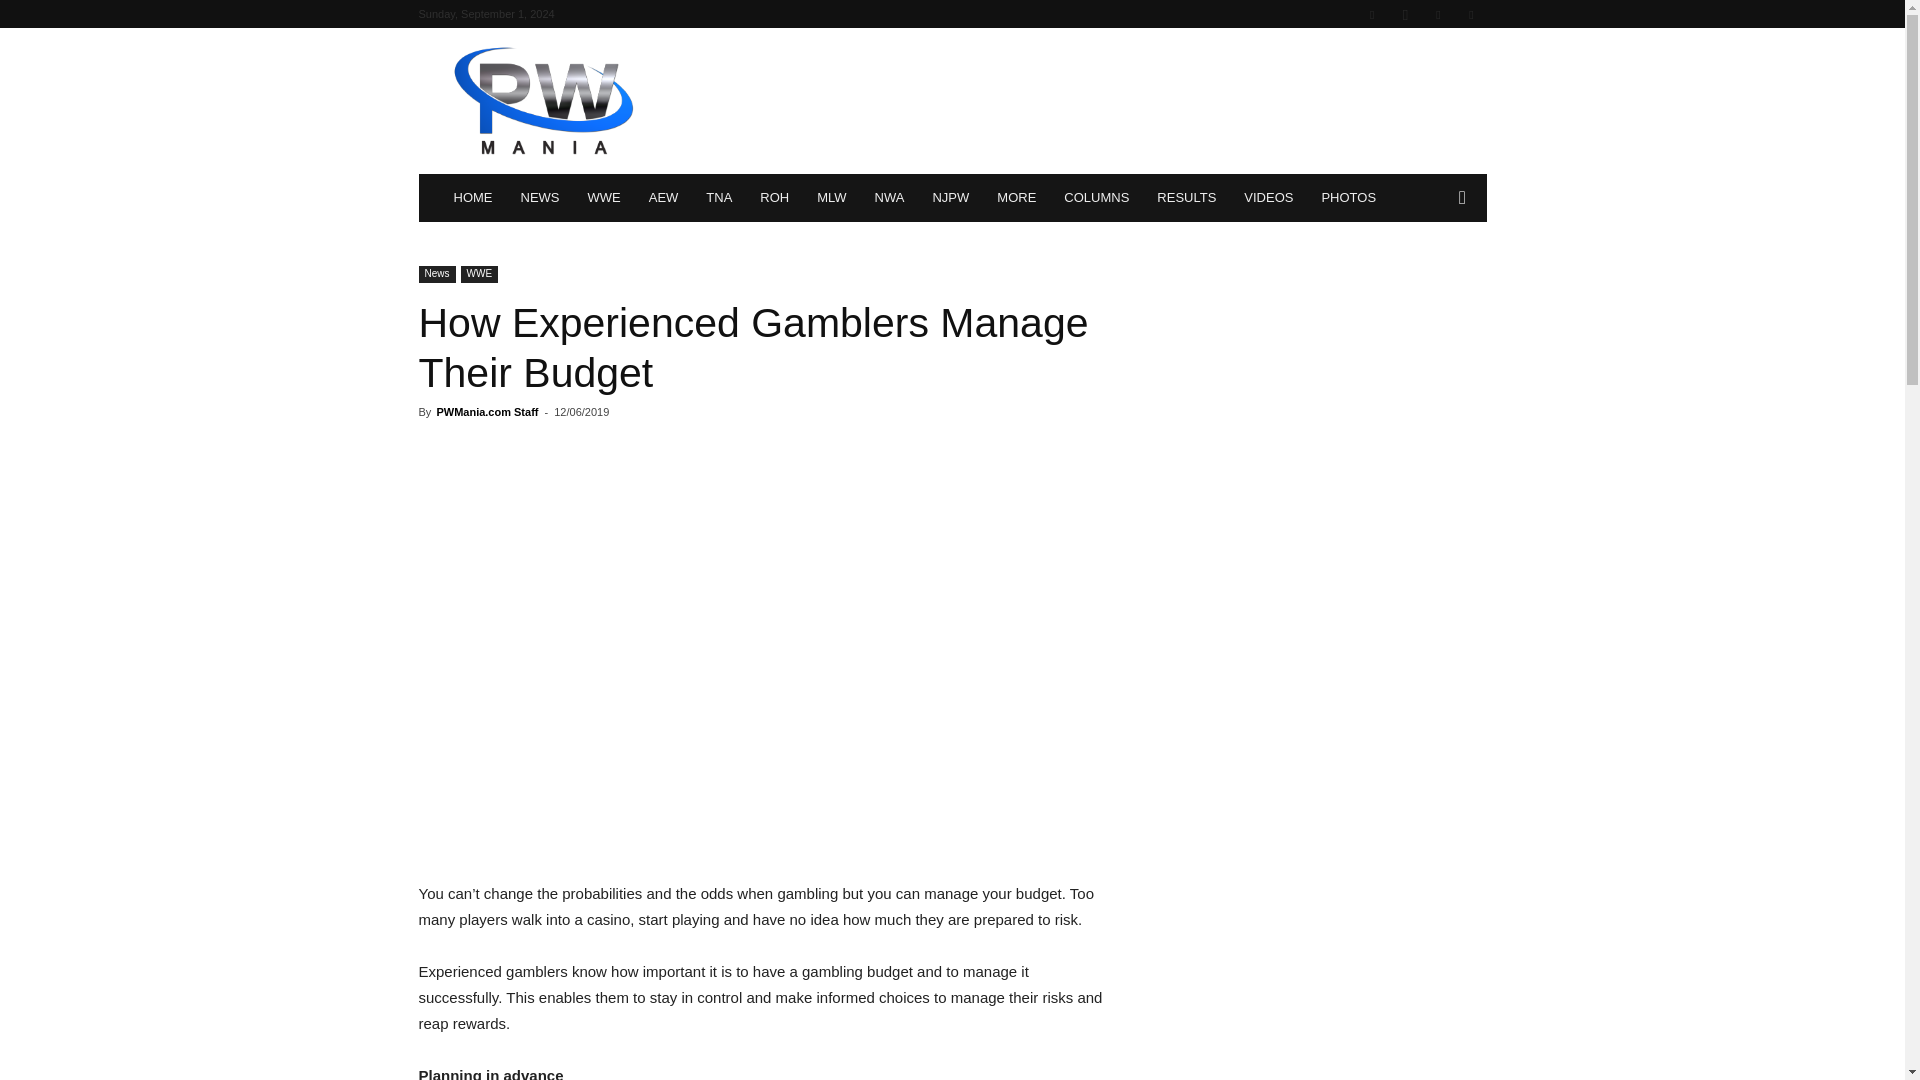 Image resolution: width=1920 pixels, height=1080 pixels. I want to click on AEW, so click(664, 198).